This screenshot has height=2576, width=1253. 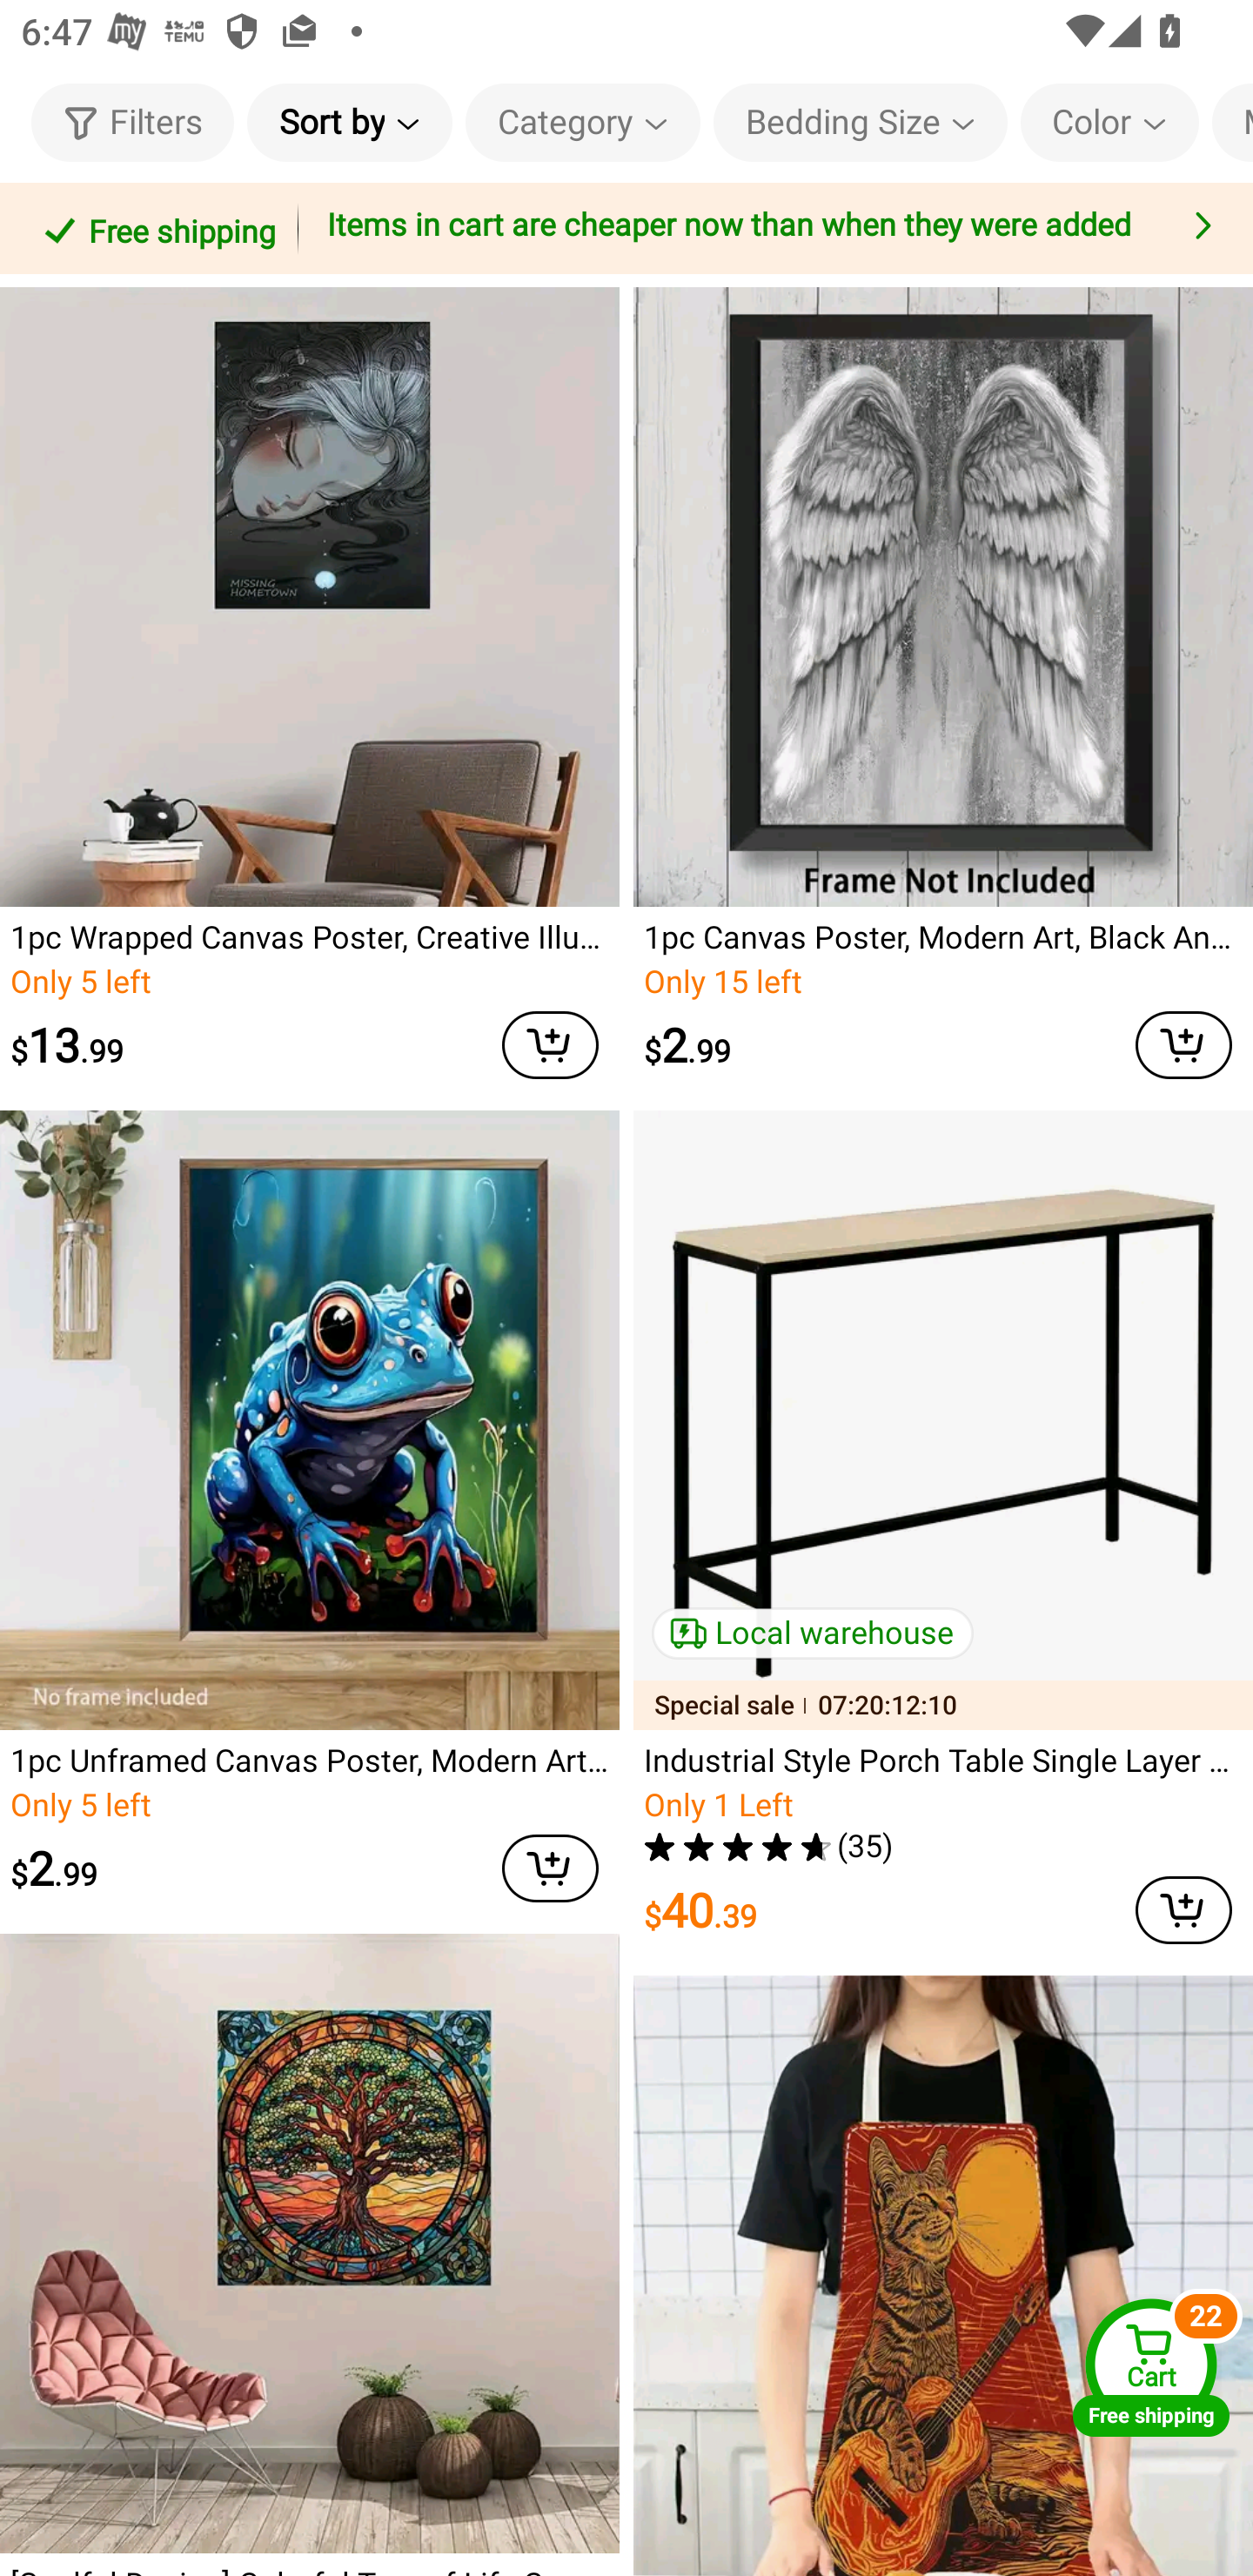 What do you see at coordinates (132, 122) in the screenshot?
I see `Filters` at bounding box center [132, 122].